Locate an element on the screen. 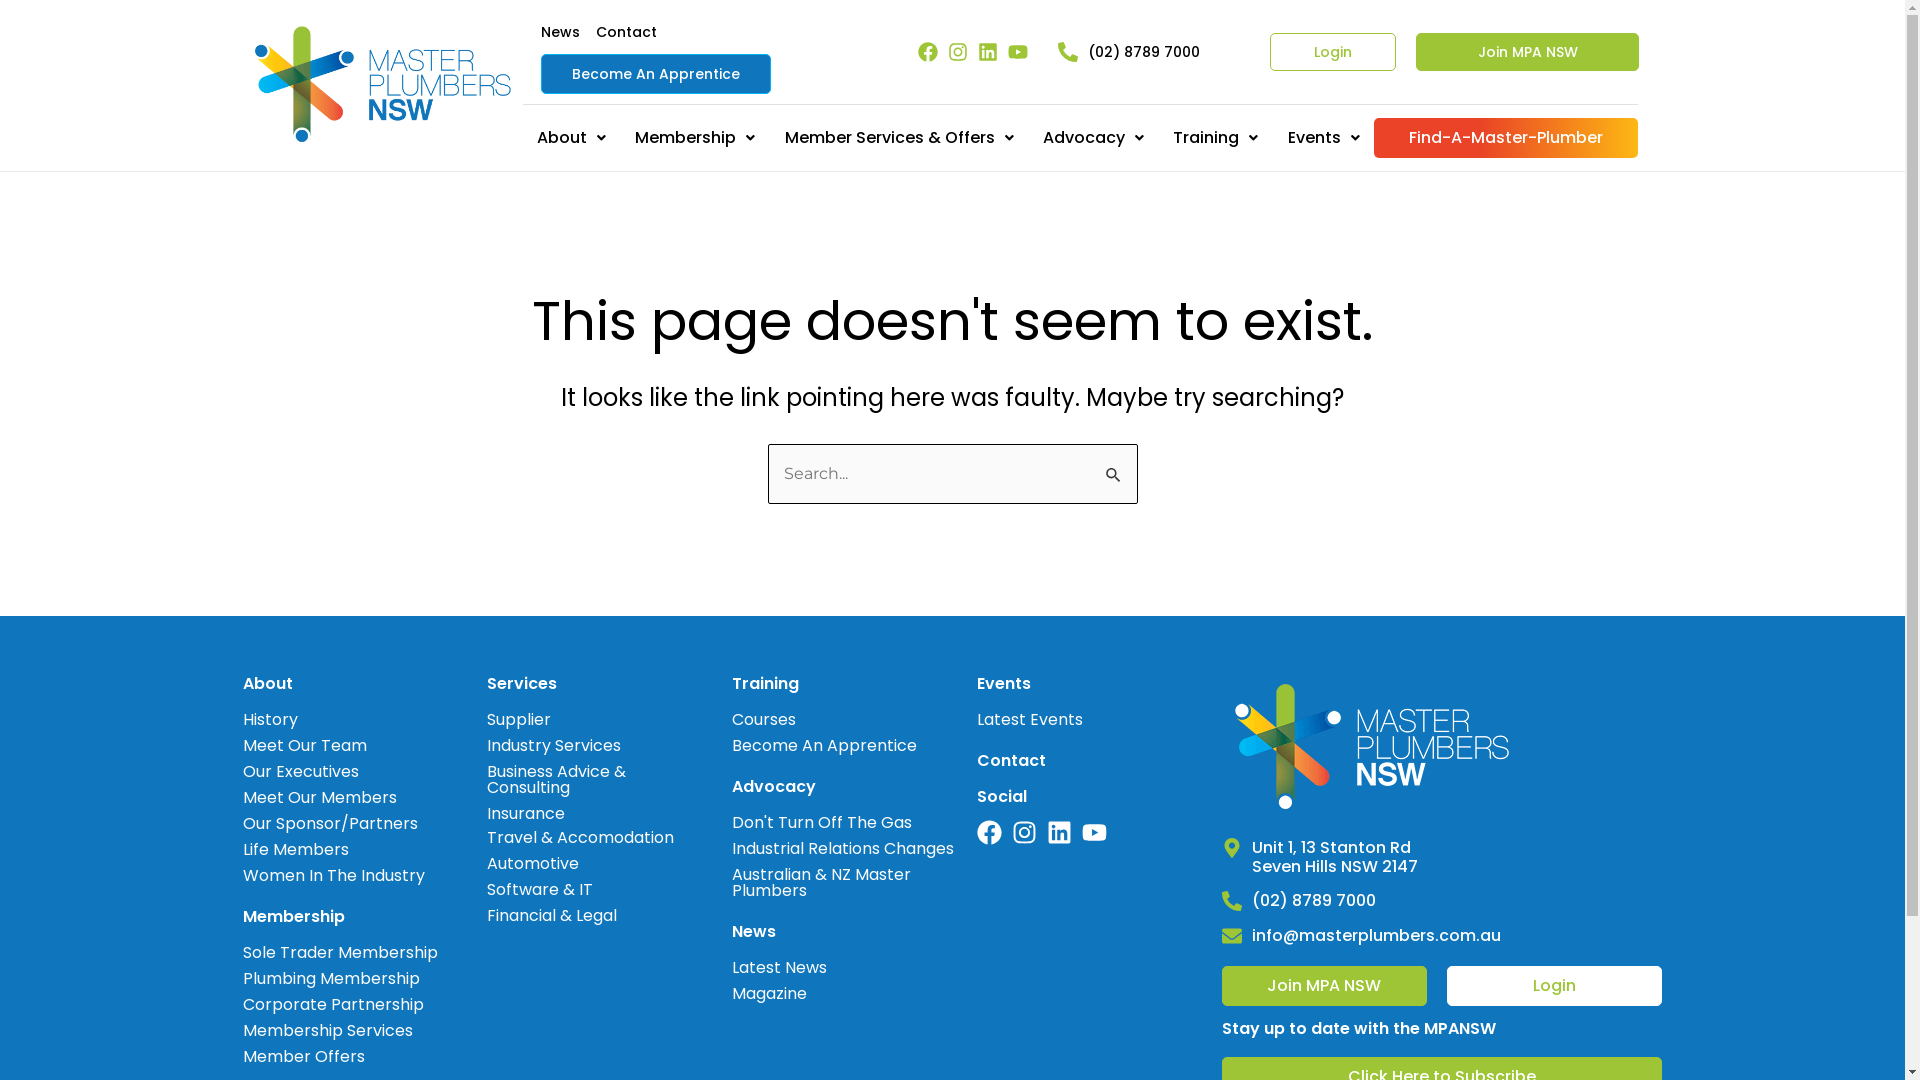  Our Sponsor/Partners is located at coordinates (333, 824).